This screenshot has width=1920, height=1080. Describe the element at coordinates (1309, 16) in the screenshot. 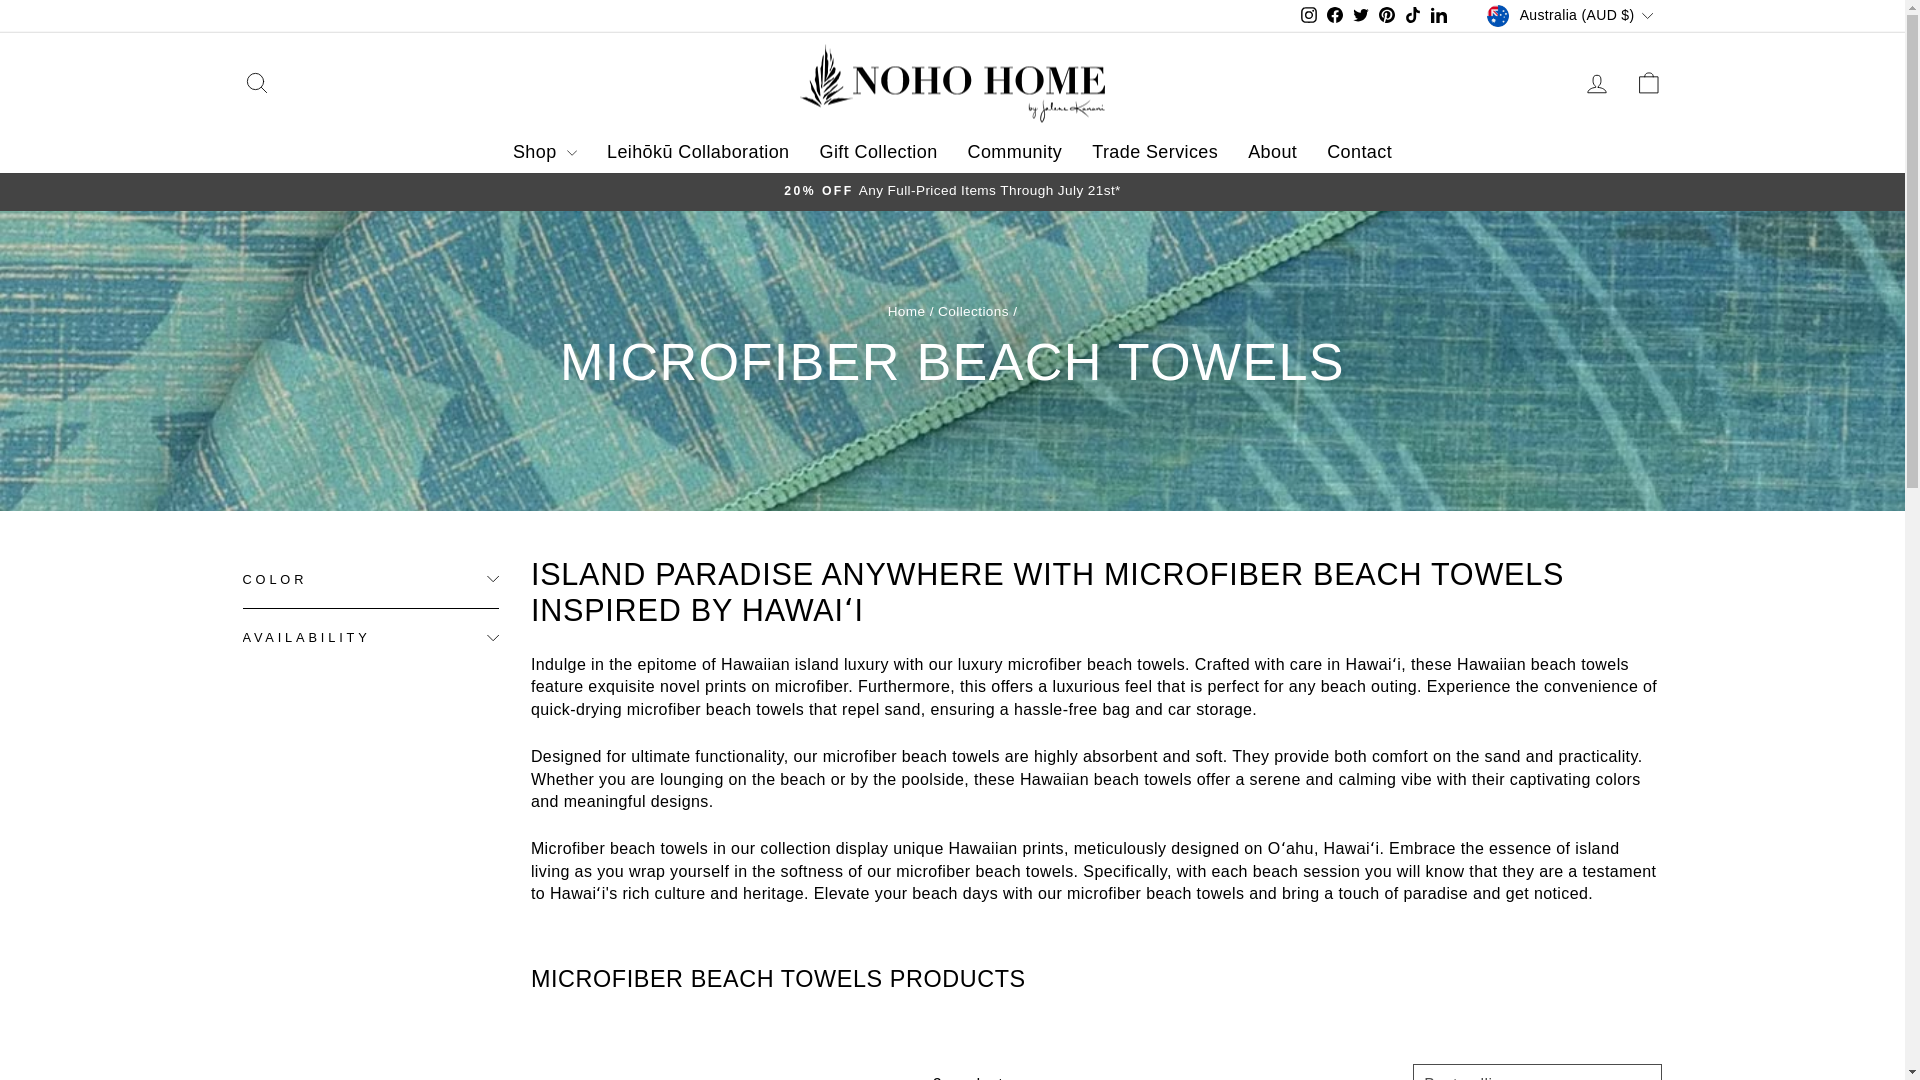

I see `NOHO HOME on Instagram` at that location.